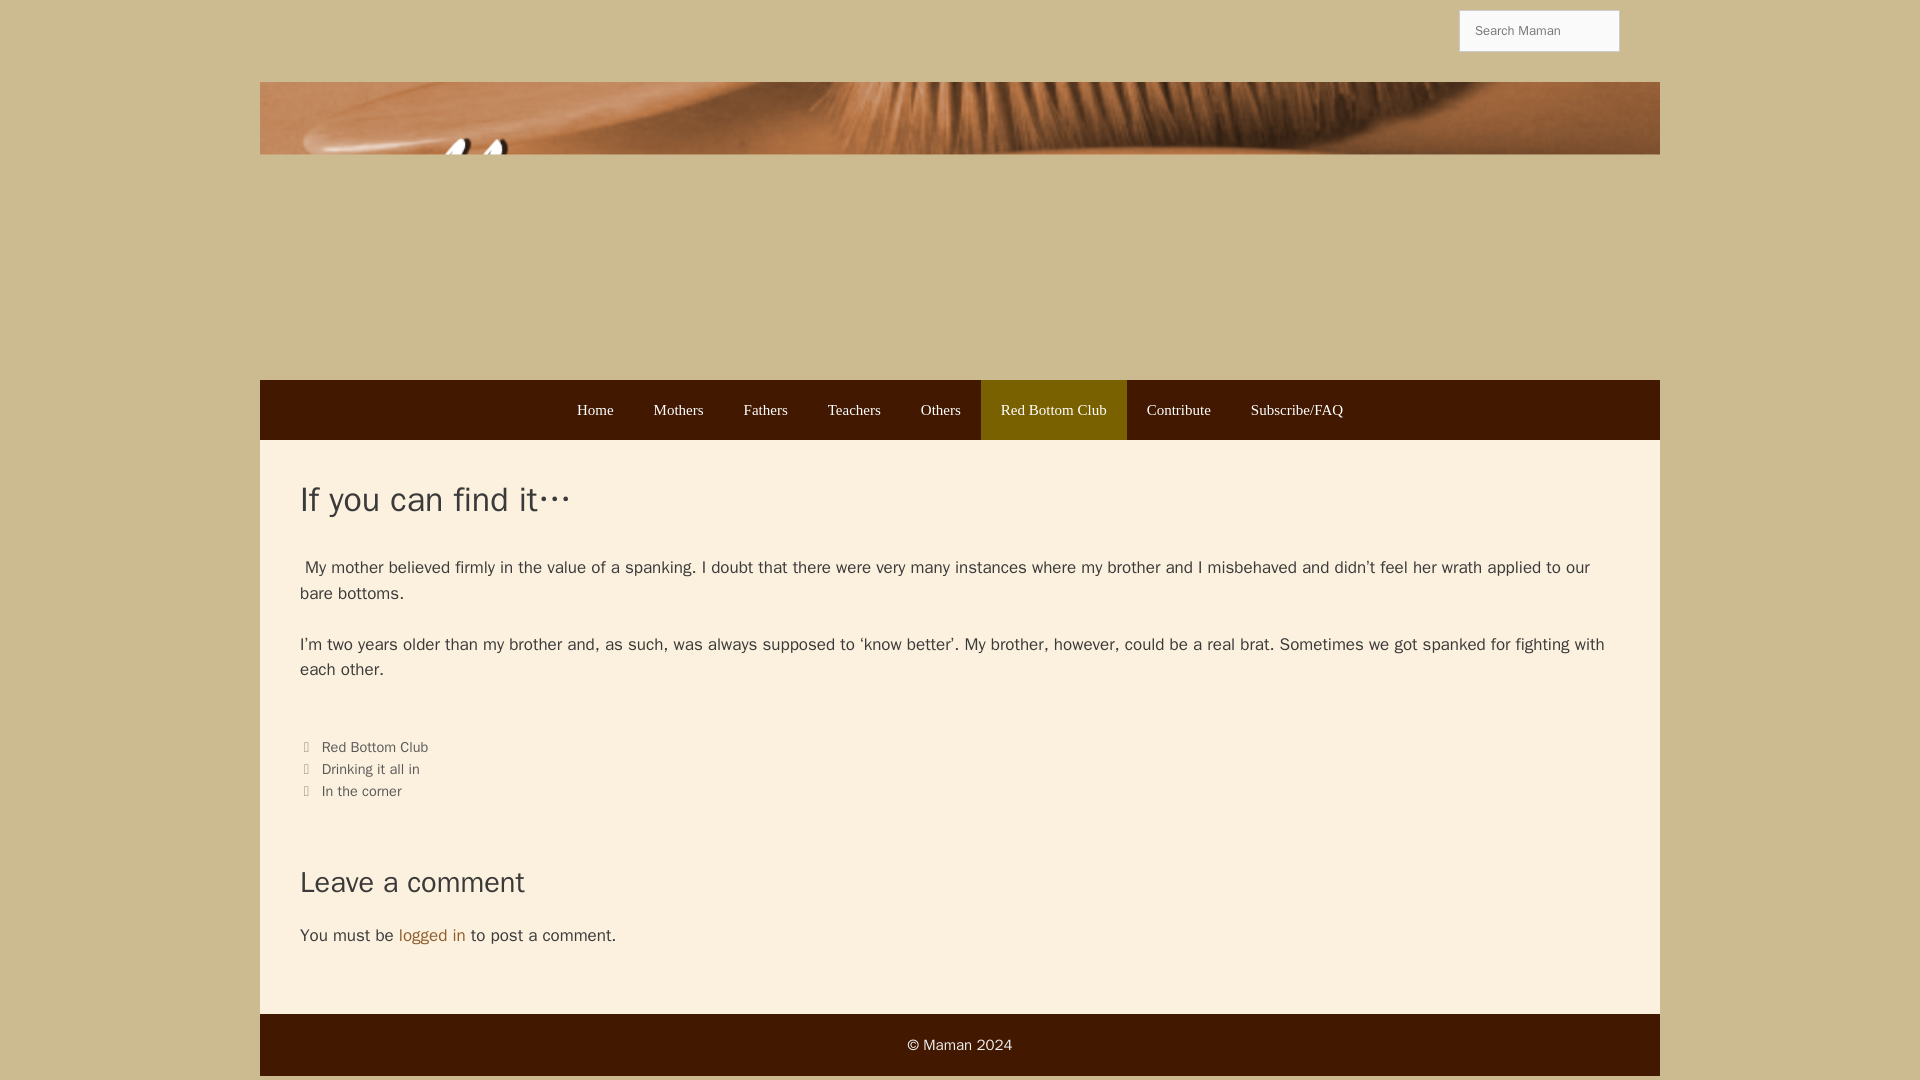 This screenshot has height=1080, width=1920. Describe the element at coordinates (766, 410) in the screenshot. I see `Fathers` at that location.